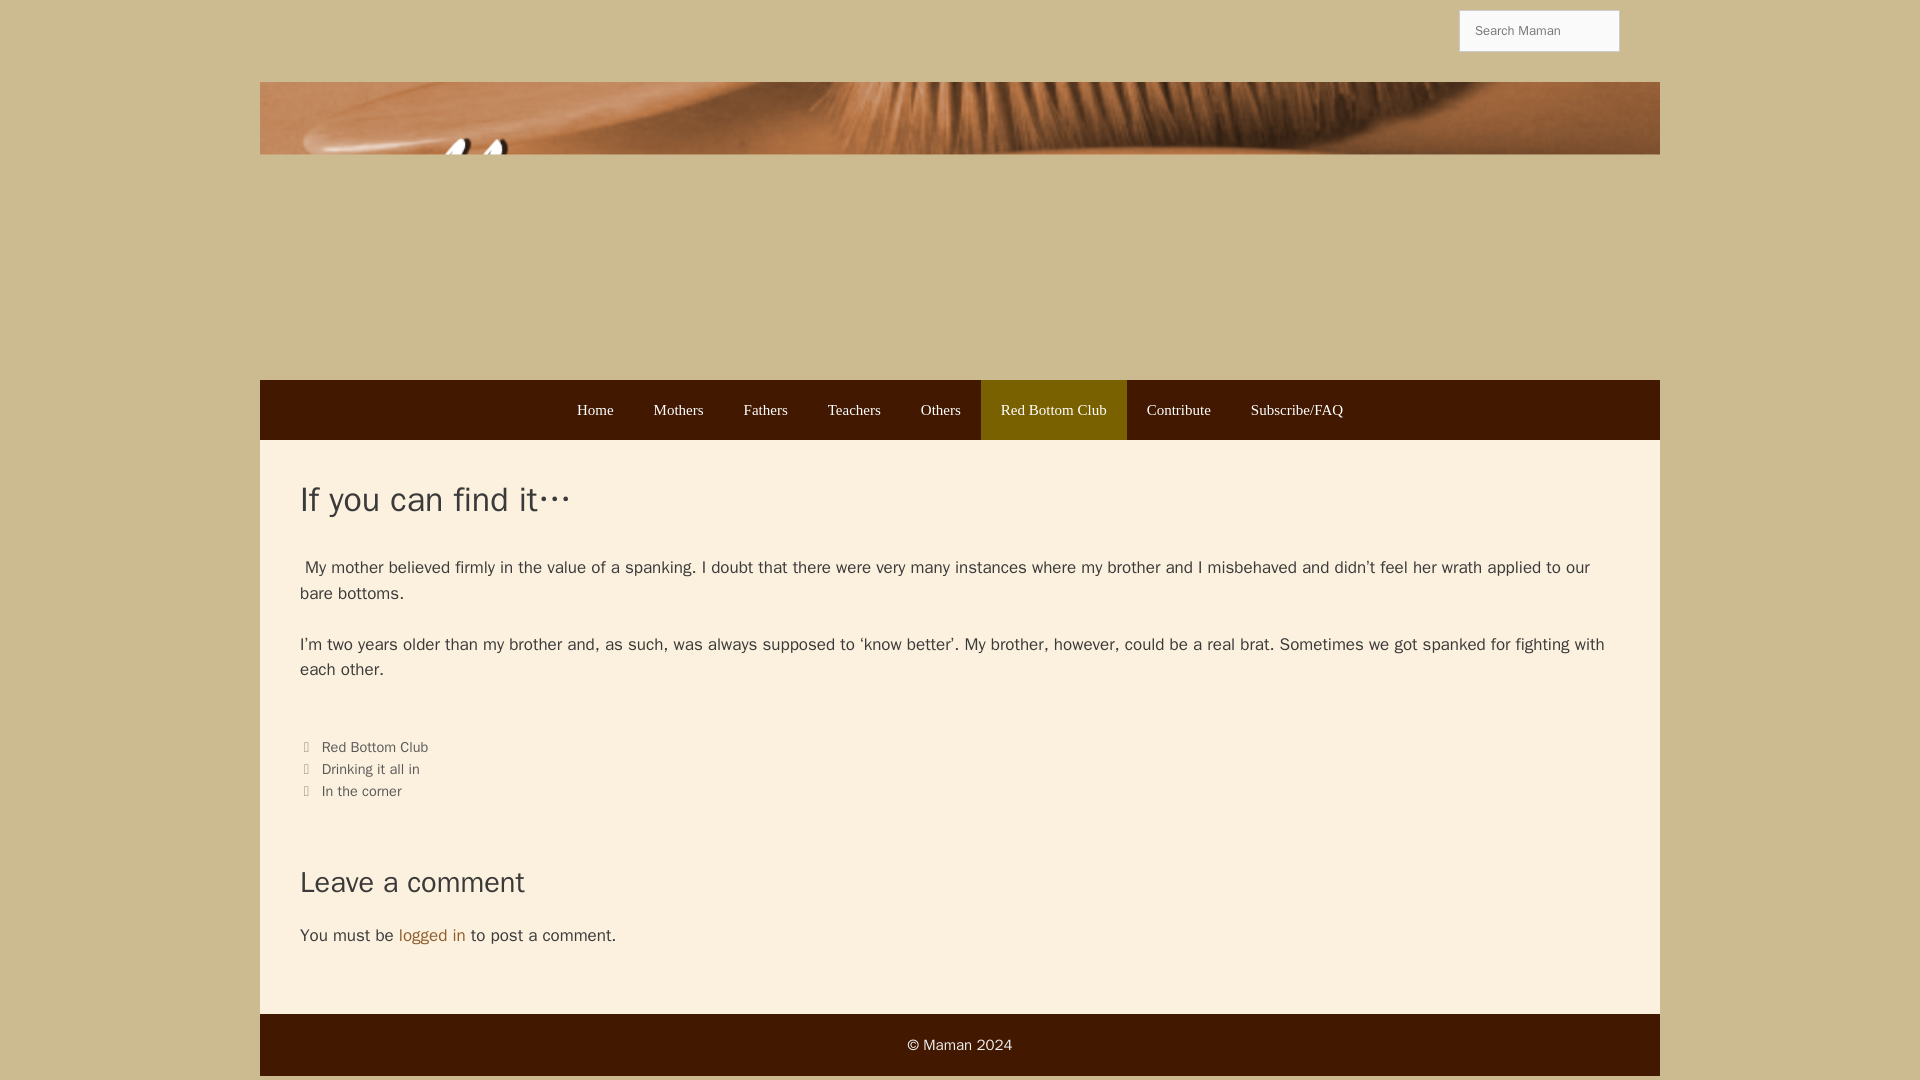 This screenshot has height=1080, width=1920. Describe the element at coordinates (766, 410) in the screenshot. I see `Fathers` at that location.